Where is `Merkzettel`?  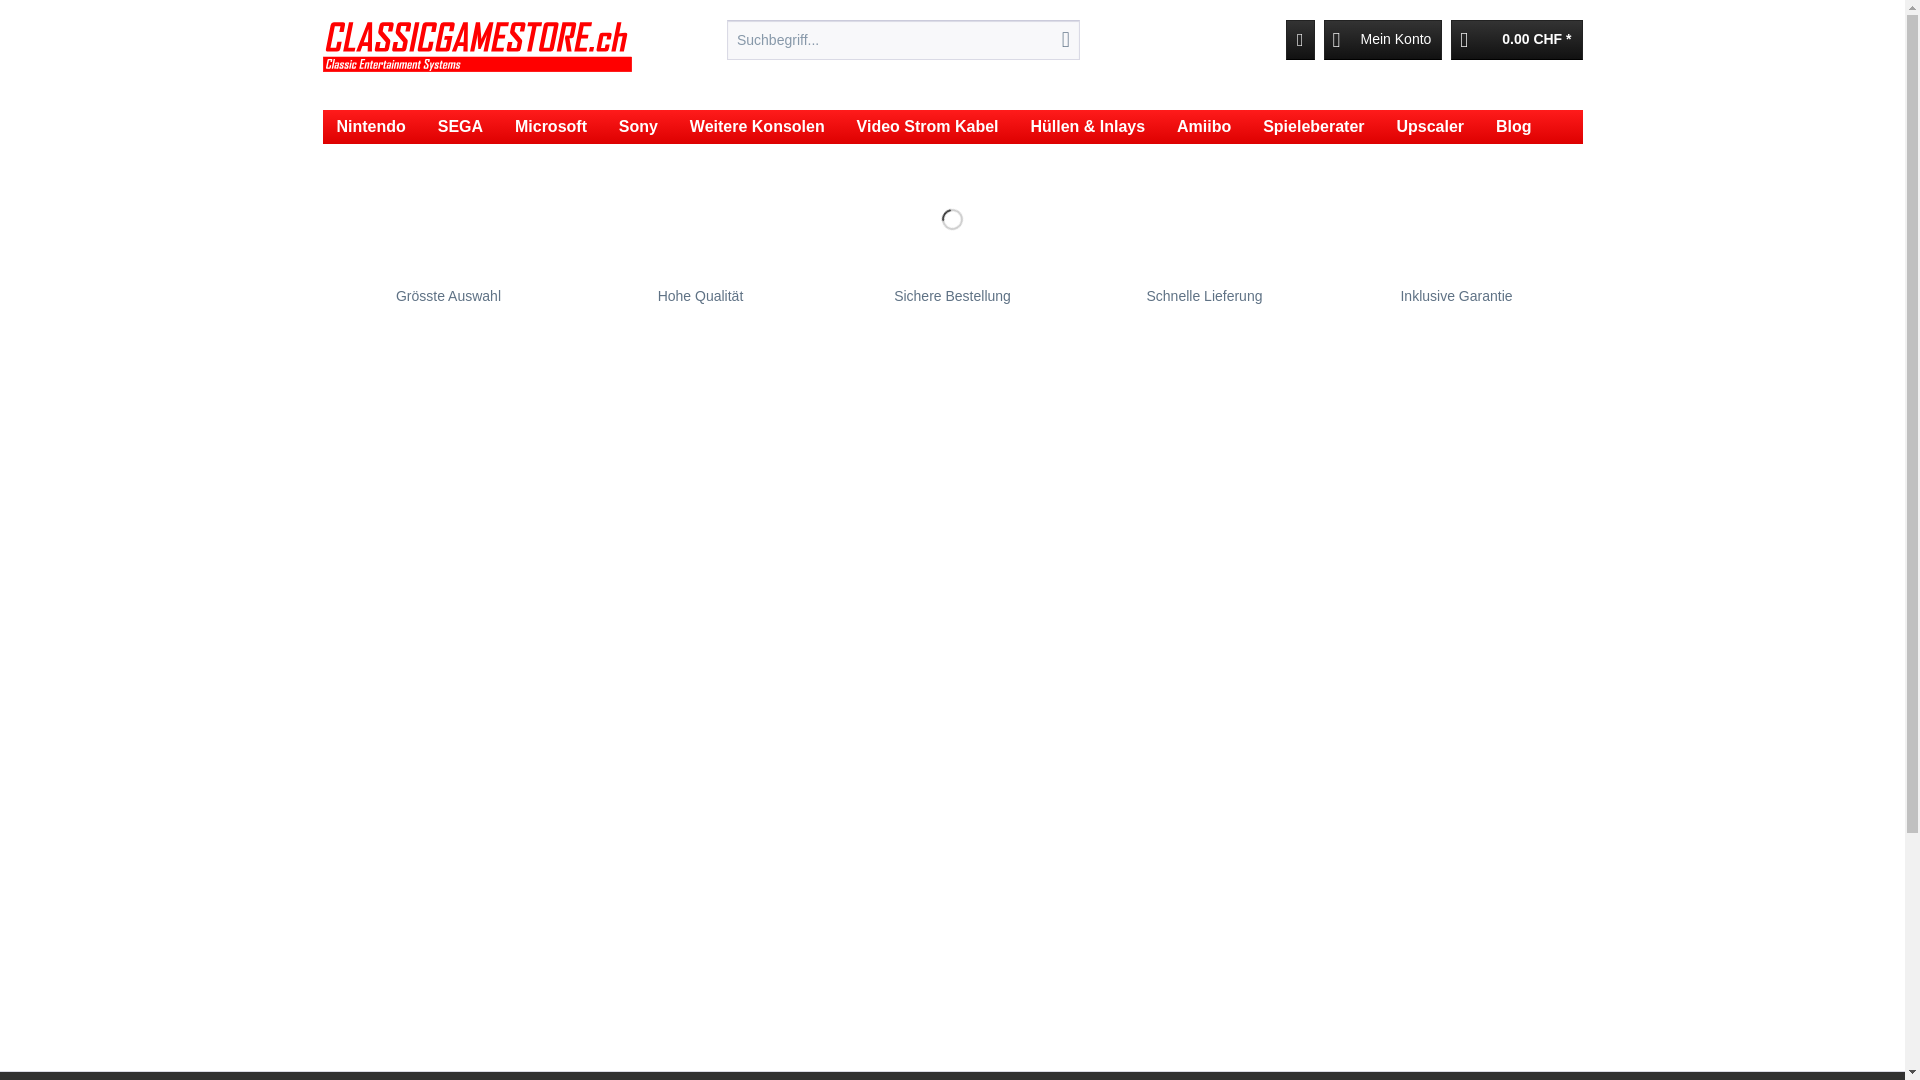 Merkzettel is located at coordinates (1300, 40).